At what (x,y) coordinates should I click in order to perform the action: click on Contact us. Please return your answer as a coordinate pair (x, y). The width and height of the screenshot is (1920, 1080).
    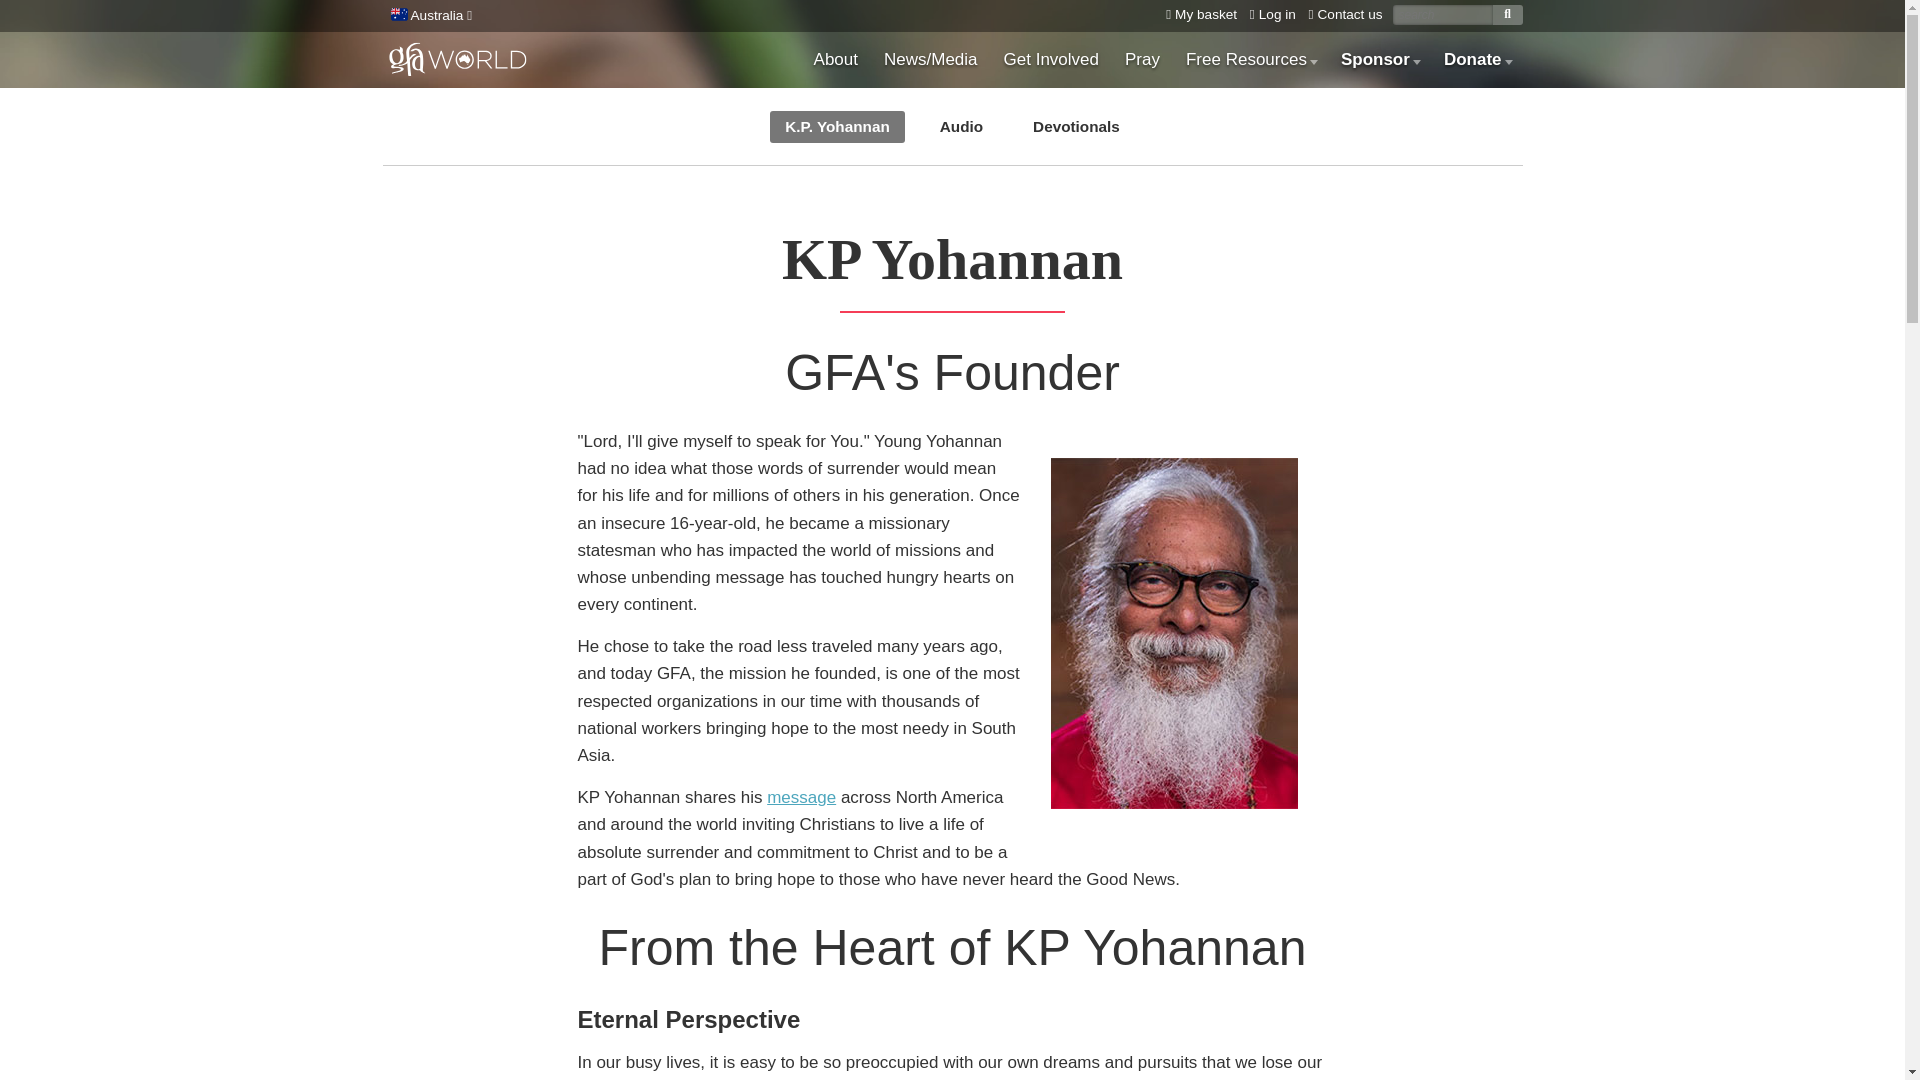
    Looking at the image, I should click on (1342, 14).